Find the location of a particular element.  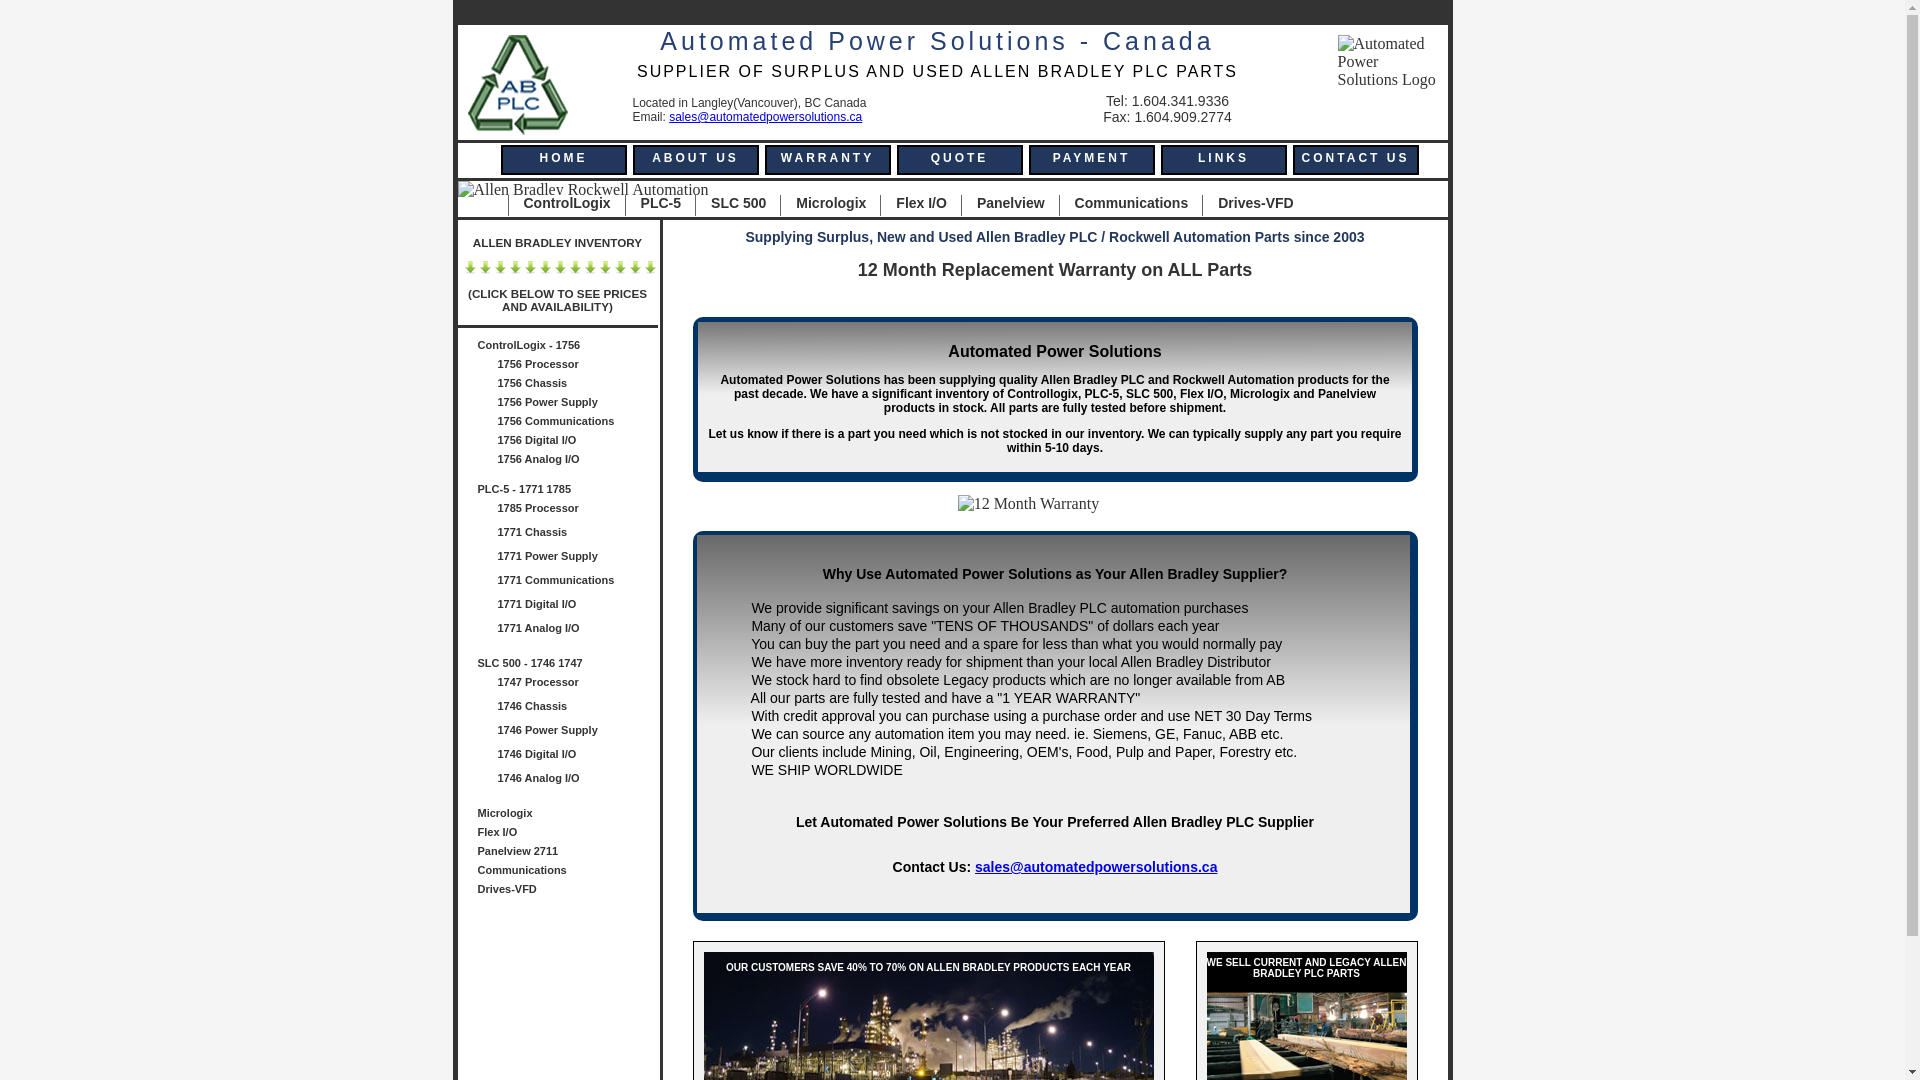

1756 Power Supply is located at coordinates (578, 404).